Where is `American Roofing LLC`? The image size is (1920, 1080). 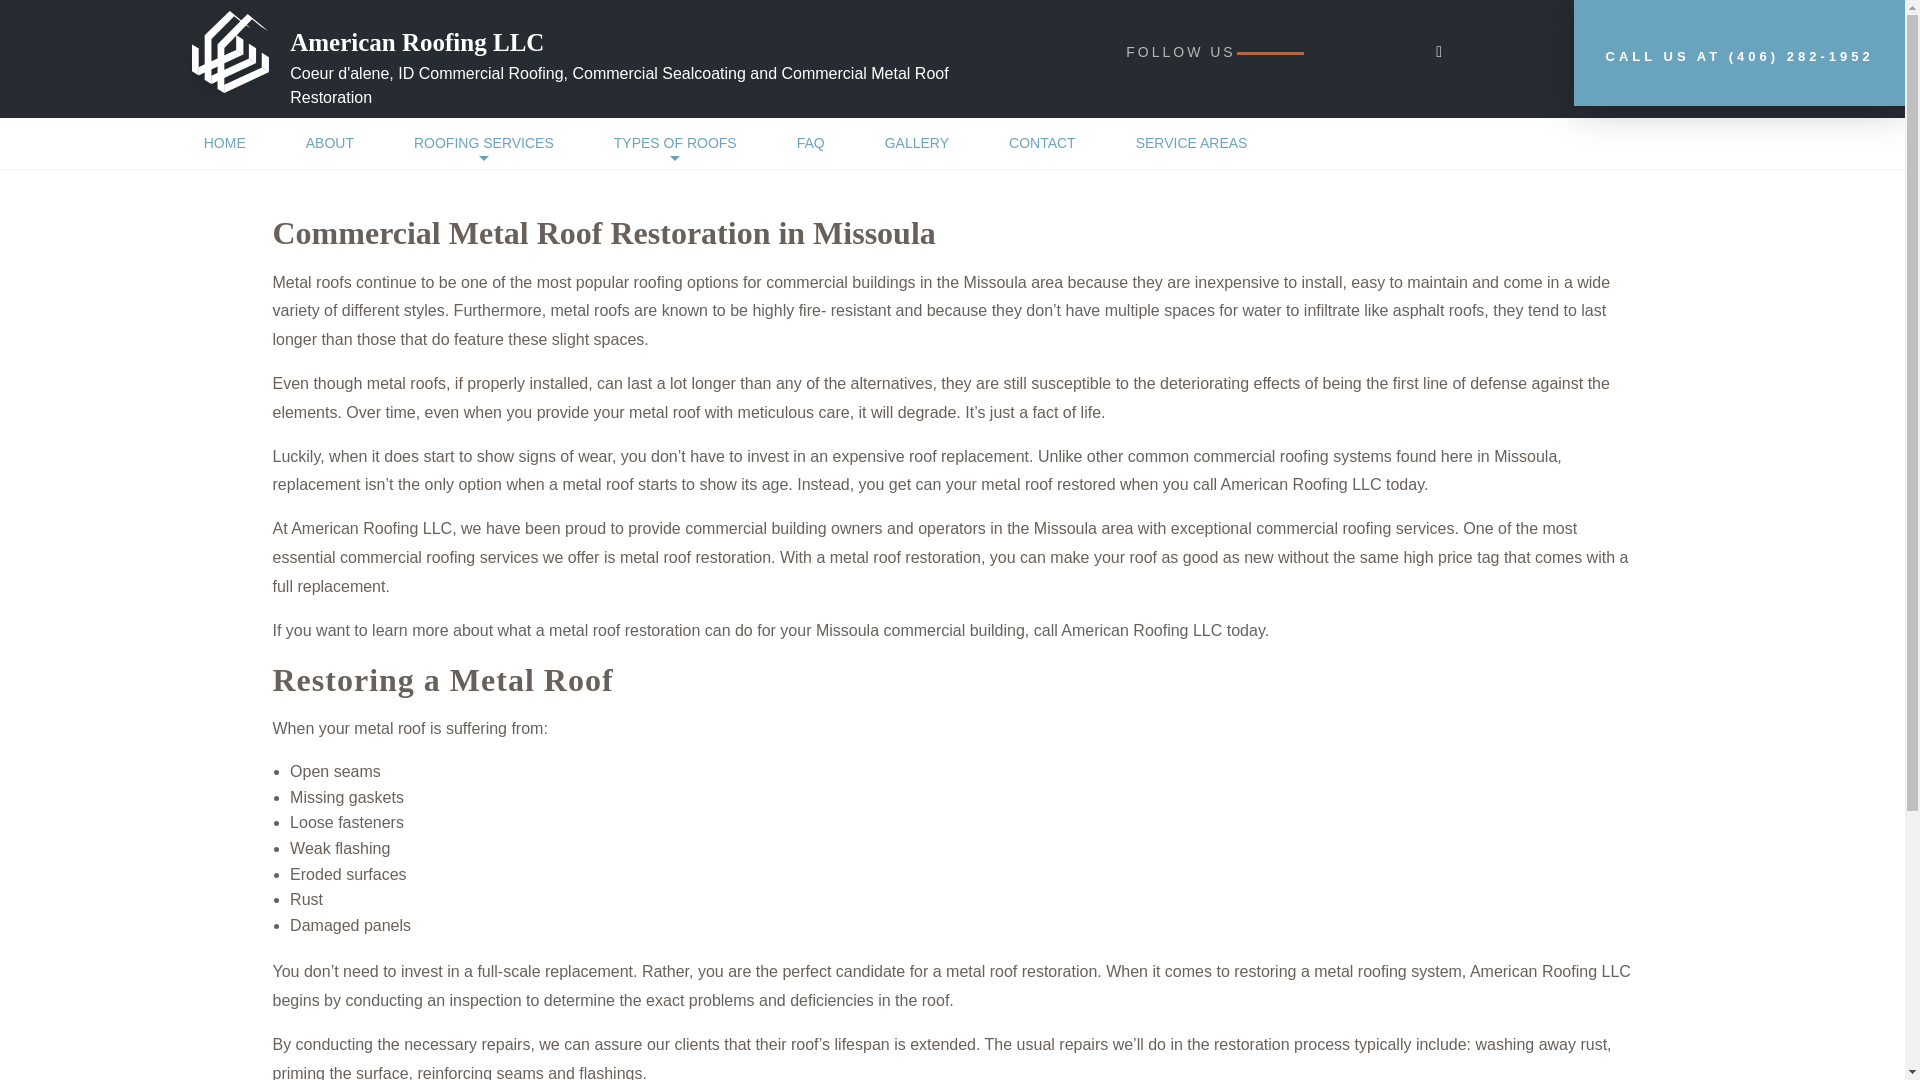 American Roofing LLC is located at coordinates (660, 43).